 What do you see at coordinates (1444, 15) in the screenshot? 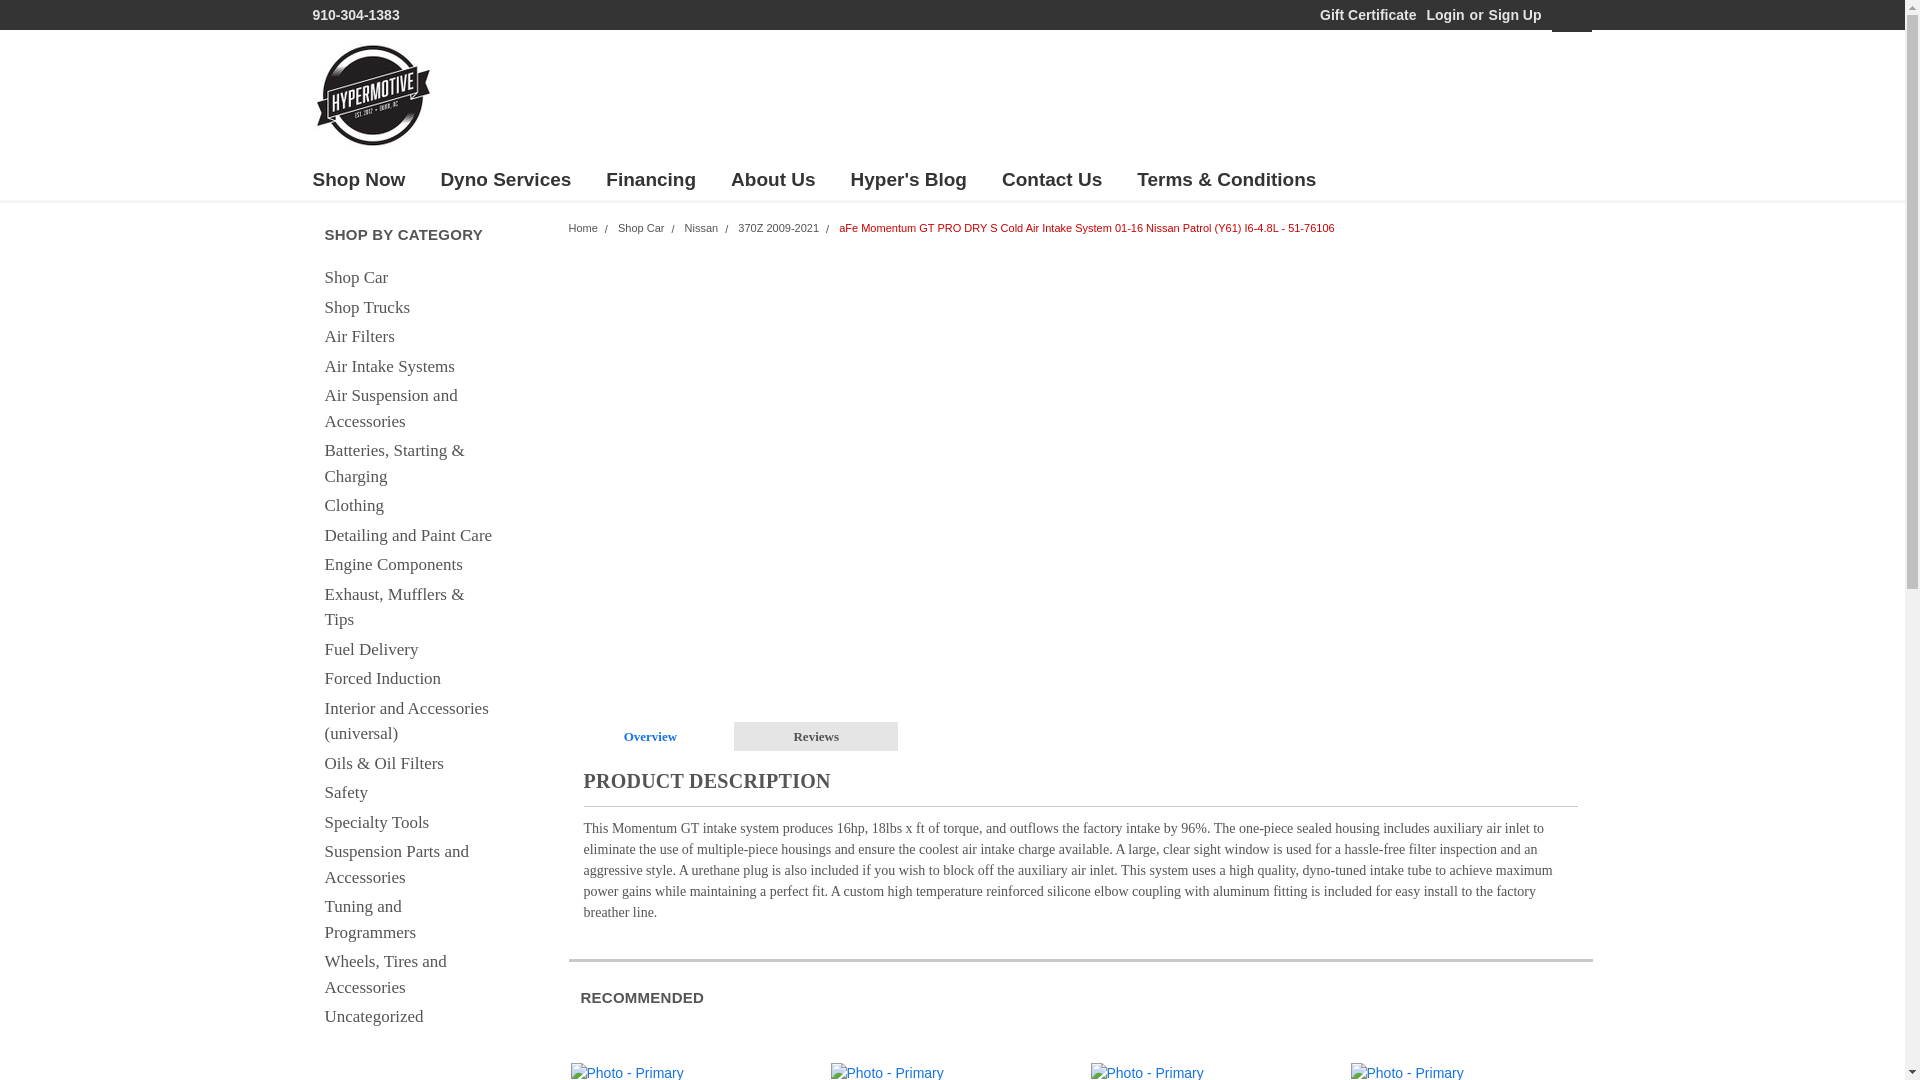
I see `Login` at bounding box center [1444, 15].